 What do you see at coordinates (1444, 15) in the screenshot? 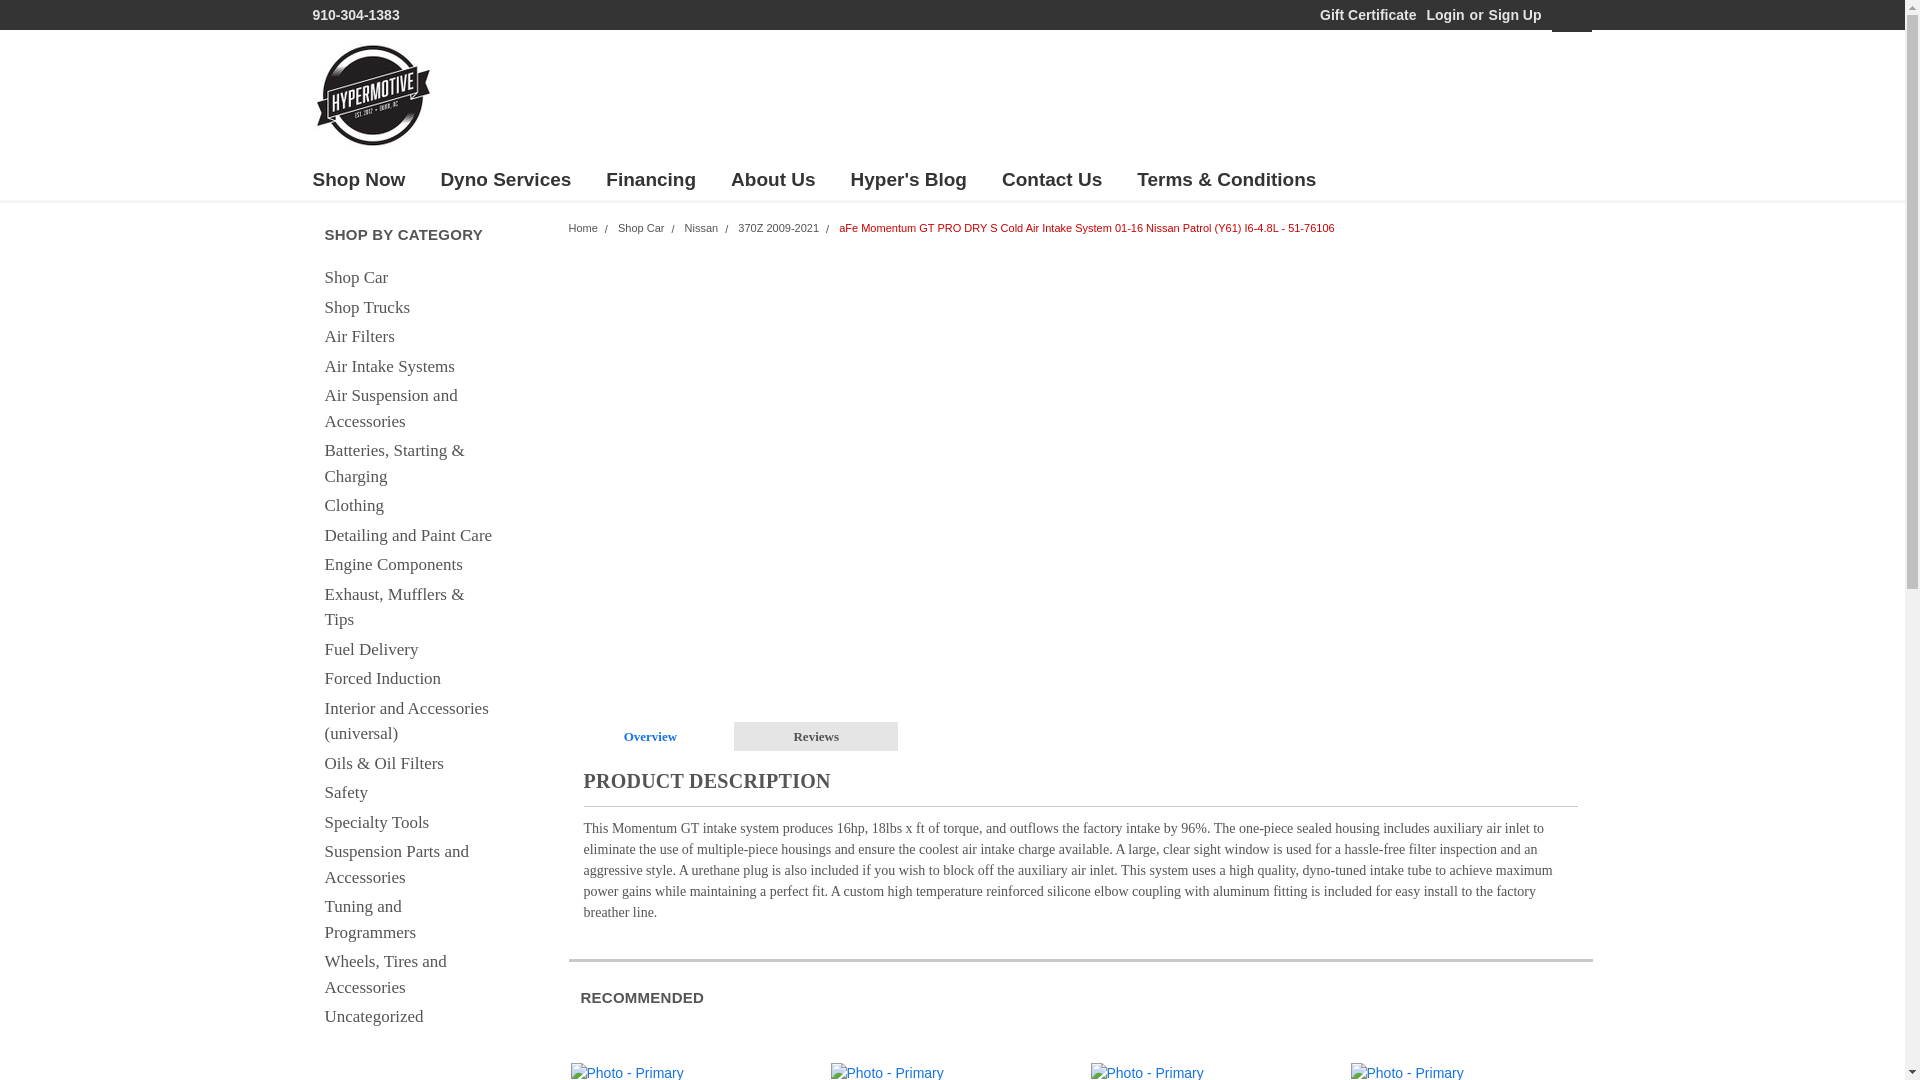
I see `Login` at bounding box center [1444, 15].